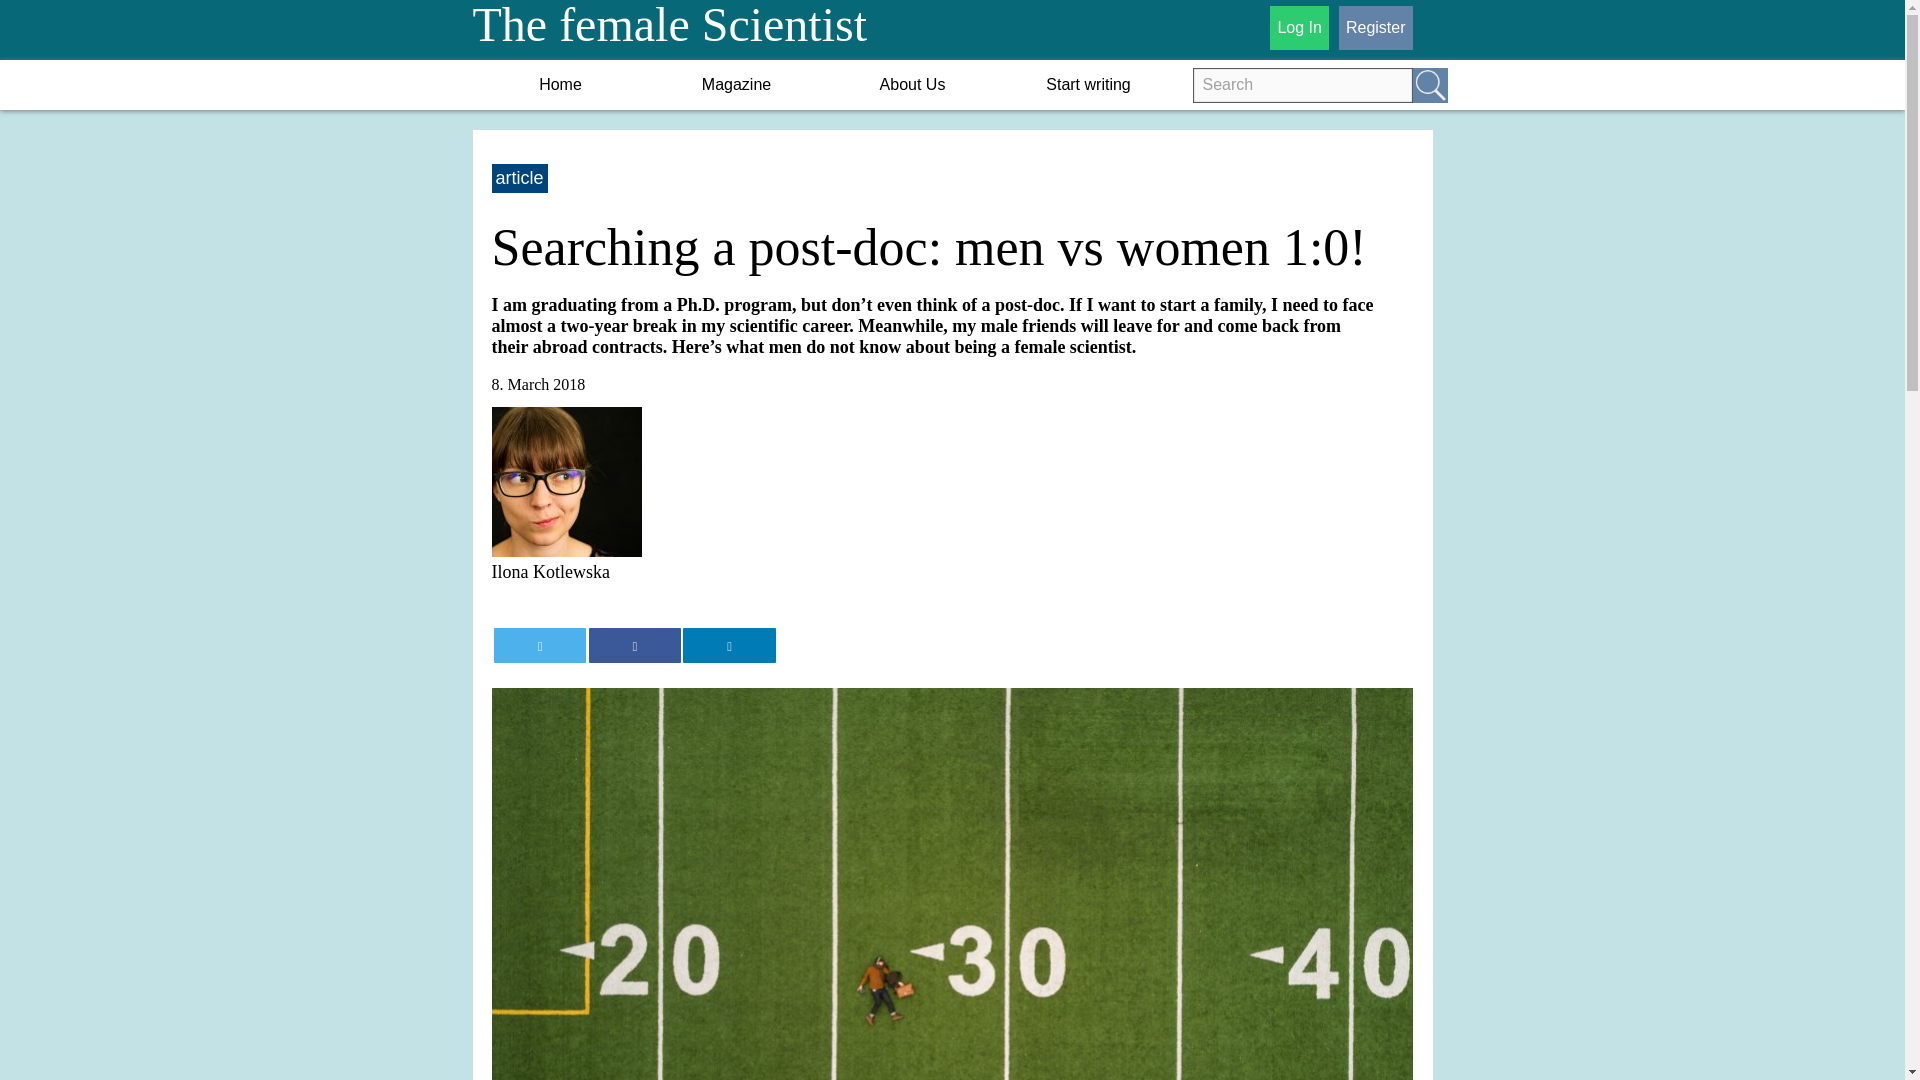 The width and height of the screenshot is (1920, 1080). Describe the element at coordinates (736, 85) in the screenshot. I see `Magazine` at that location.